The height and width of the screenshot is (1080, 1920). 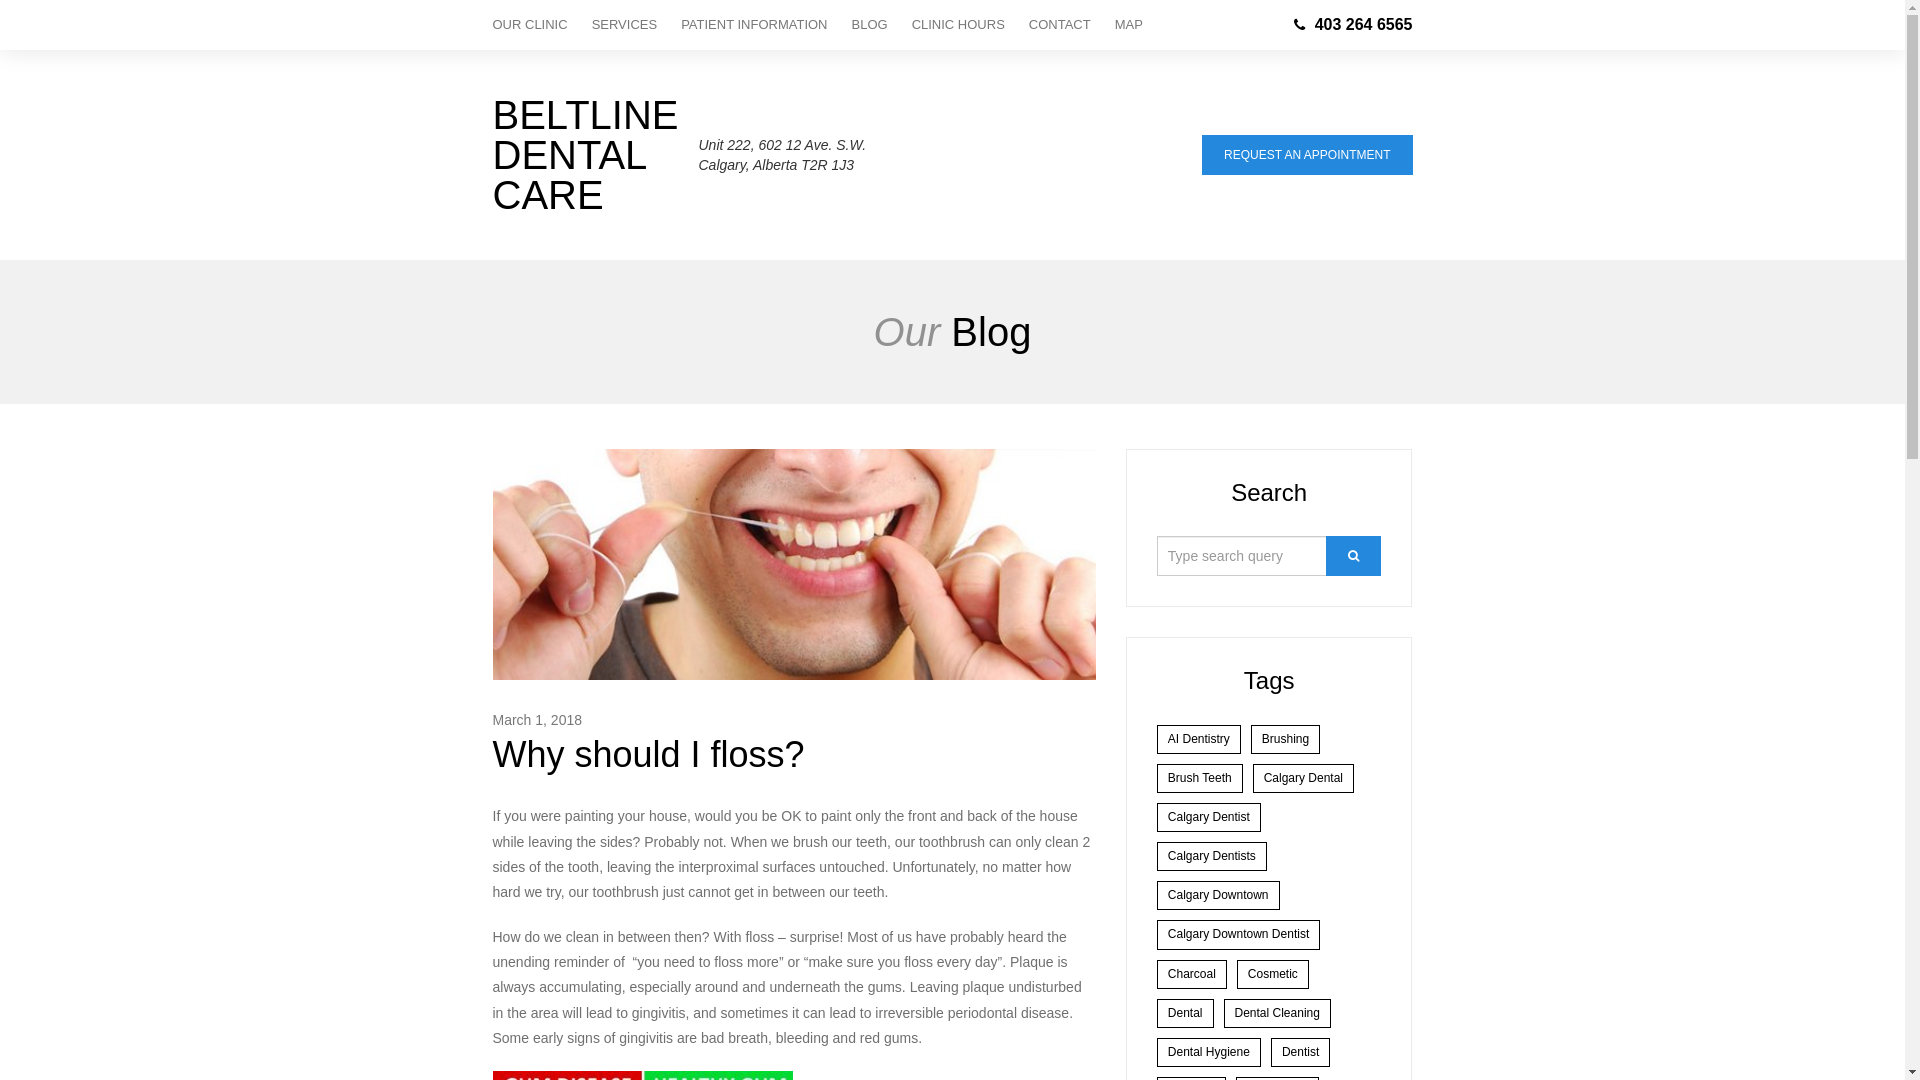 What do you see at coordinates (1286, 740) in the screenshot?
I see `Brushing` at bounding box center [1286, 740].